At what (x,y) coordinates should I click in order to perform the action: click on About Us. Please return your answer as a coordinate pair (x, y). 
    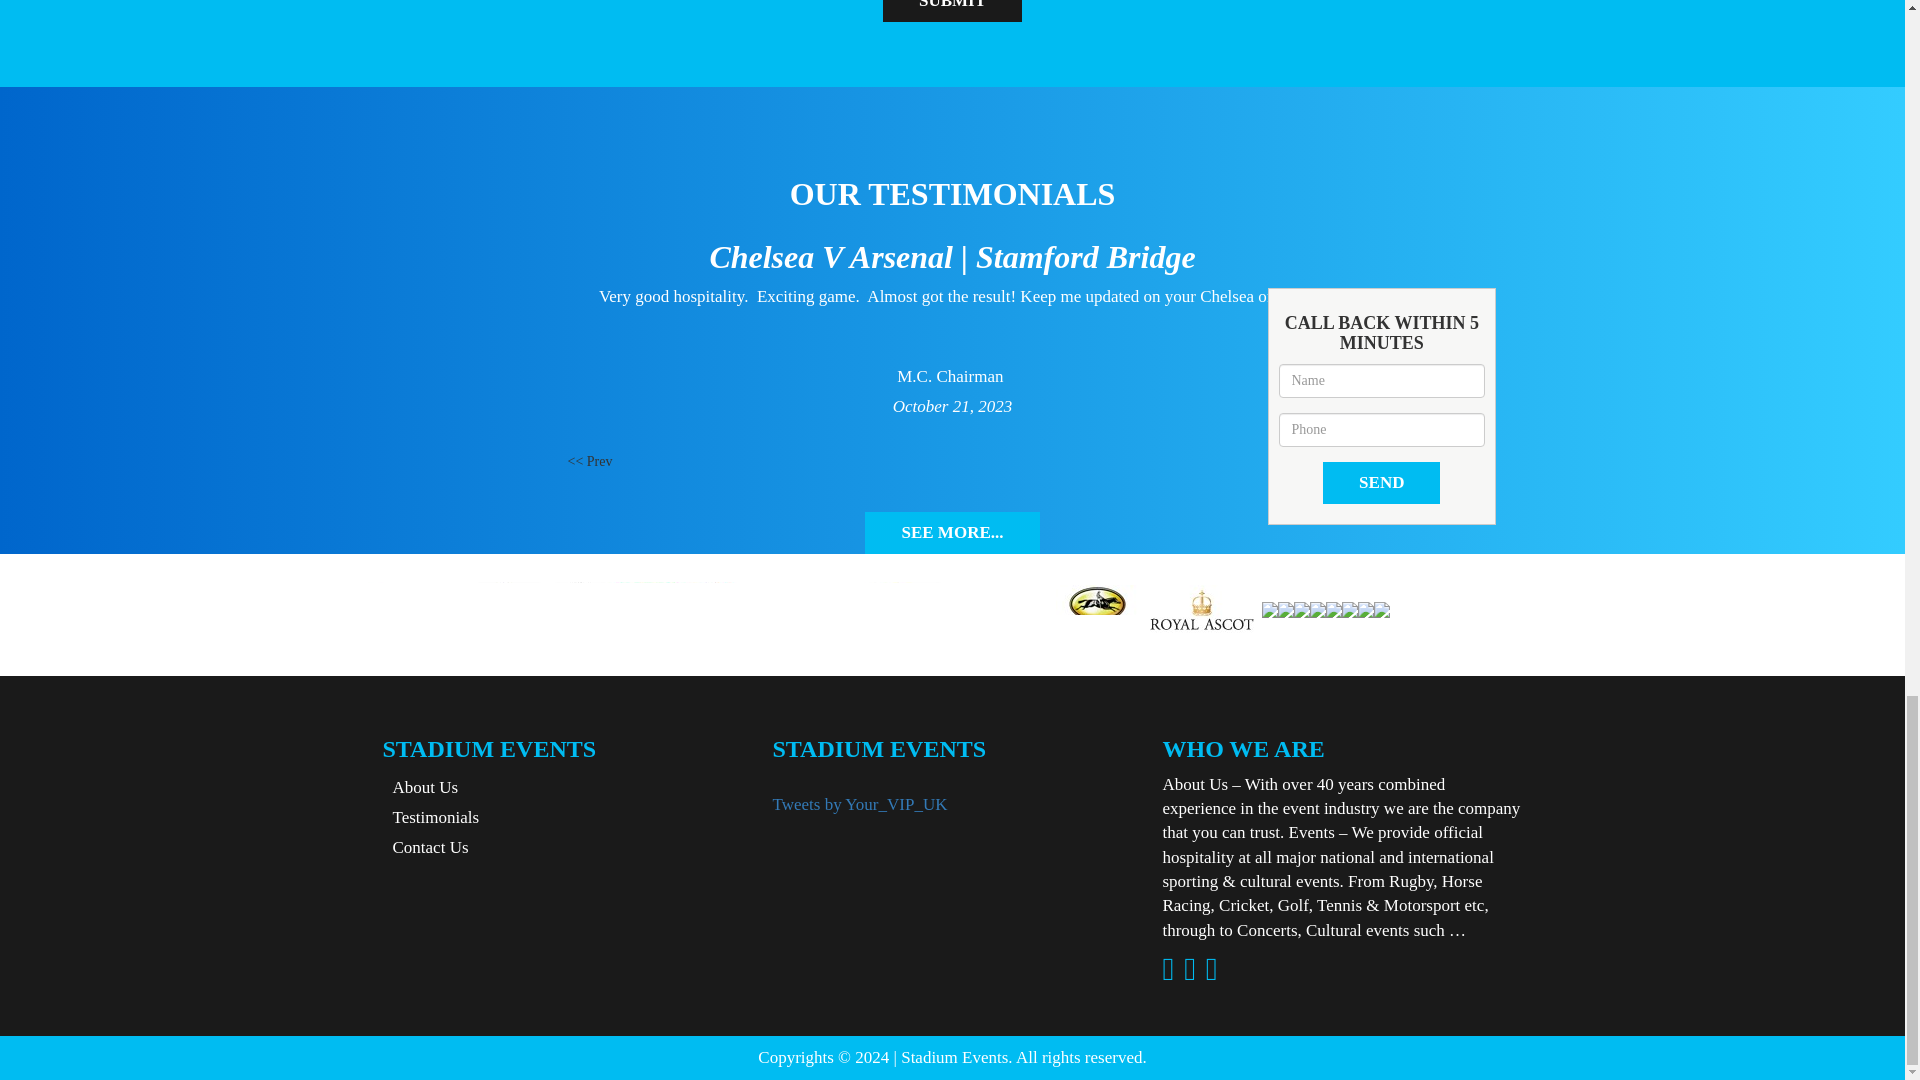
    Looking at the image, I should click on (420, 787).